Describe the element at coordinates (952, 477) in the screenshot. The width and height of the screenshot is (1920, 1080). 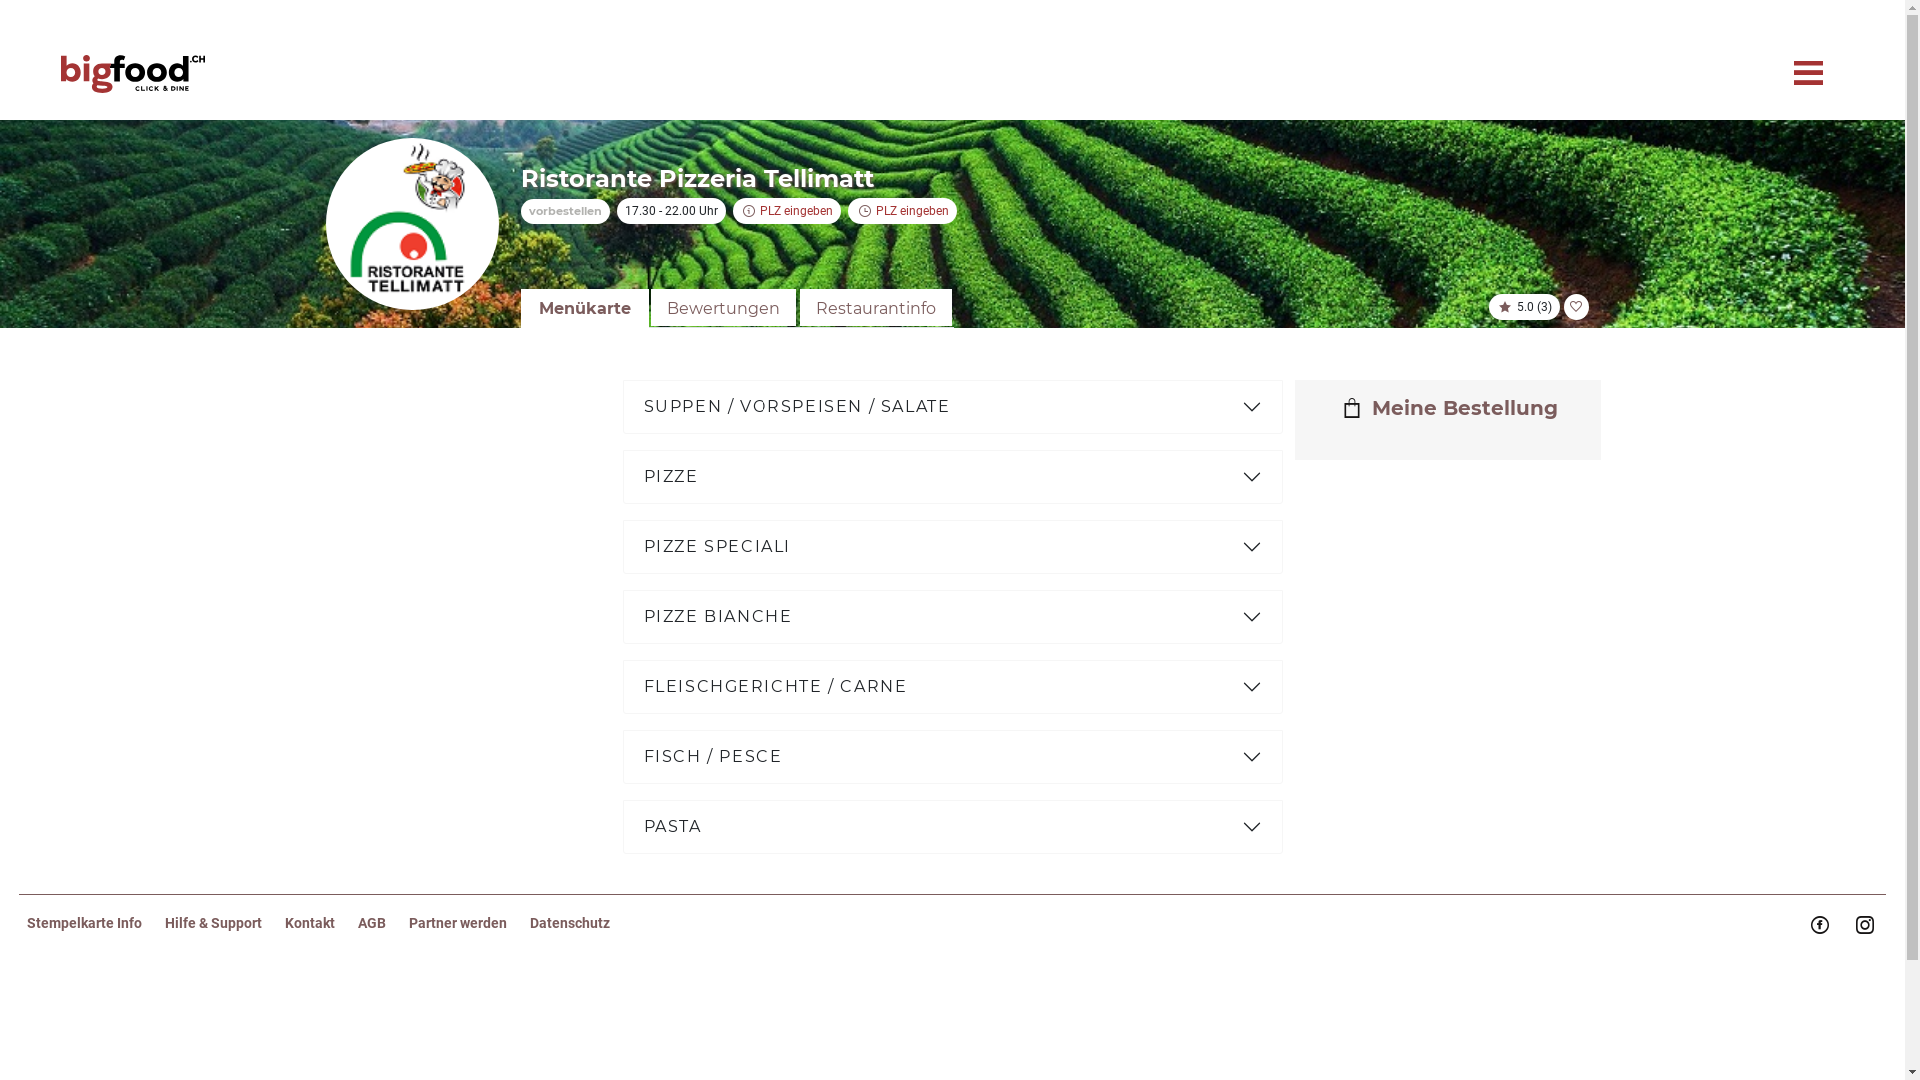
I see `PIZZE` at that location.